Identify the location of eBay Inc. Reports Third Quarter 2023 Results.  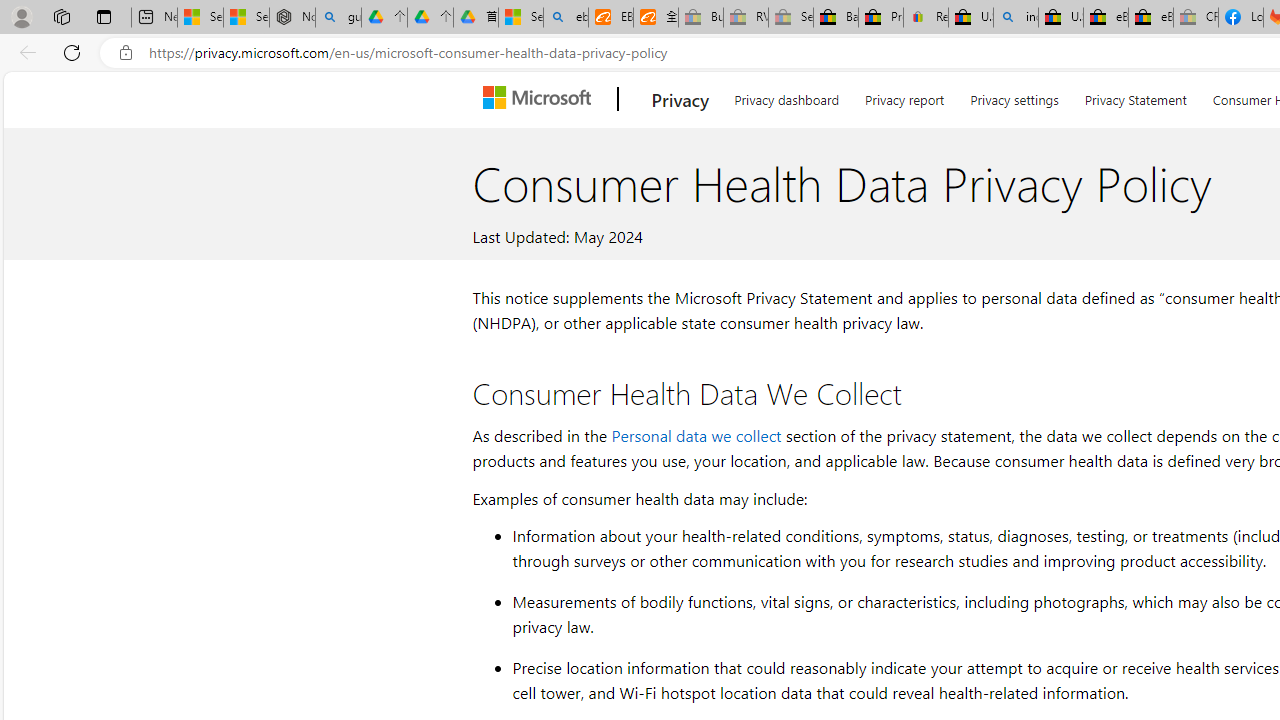
(1150, 18).